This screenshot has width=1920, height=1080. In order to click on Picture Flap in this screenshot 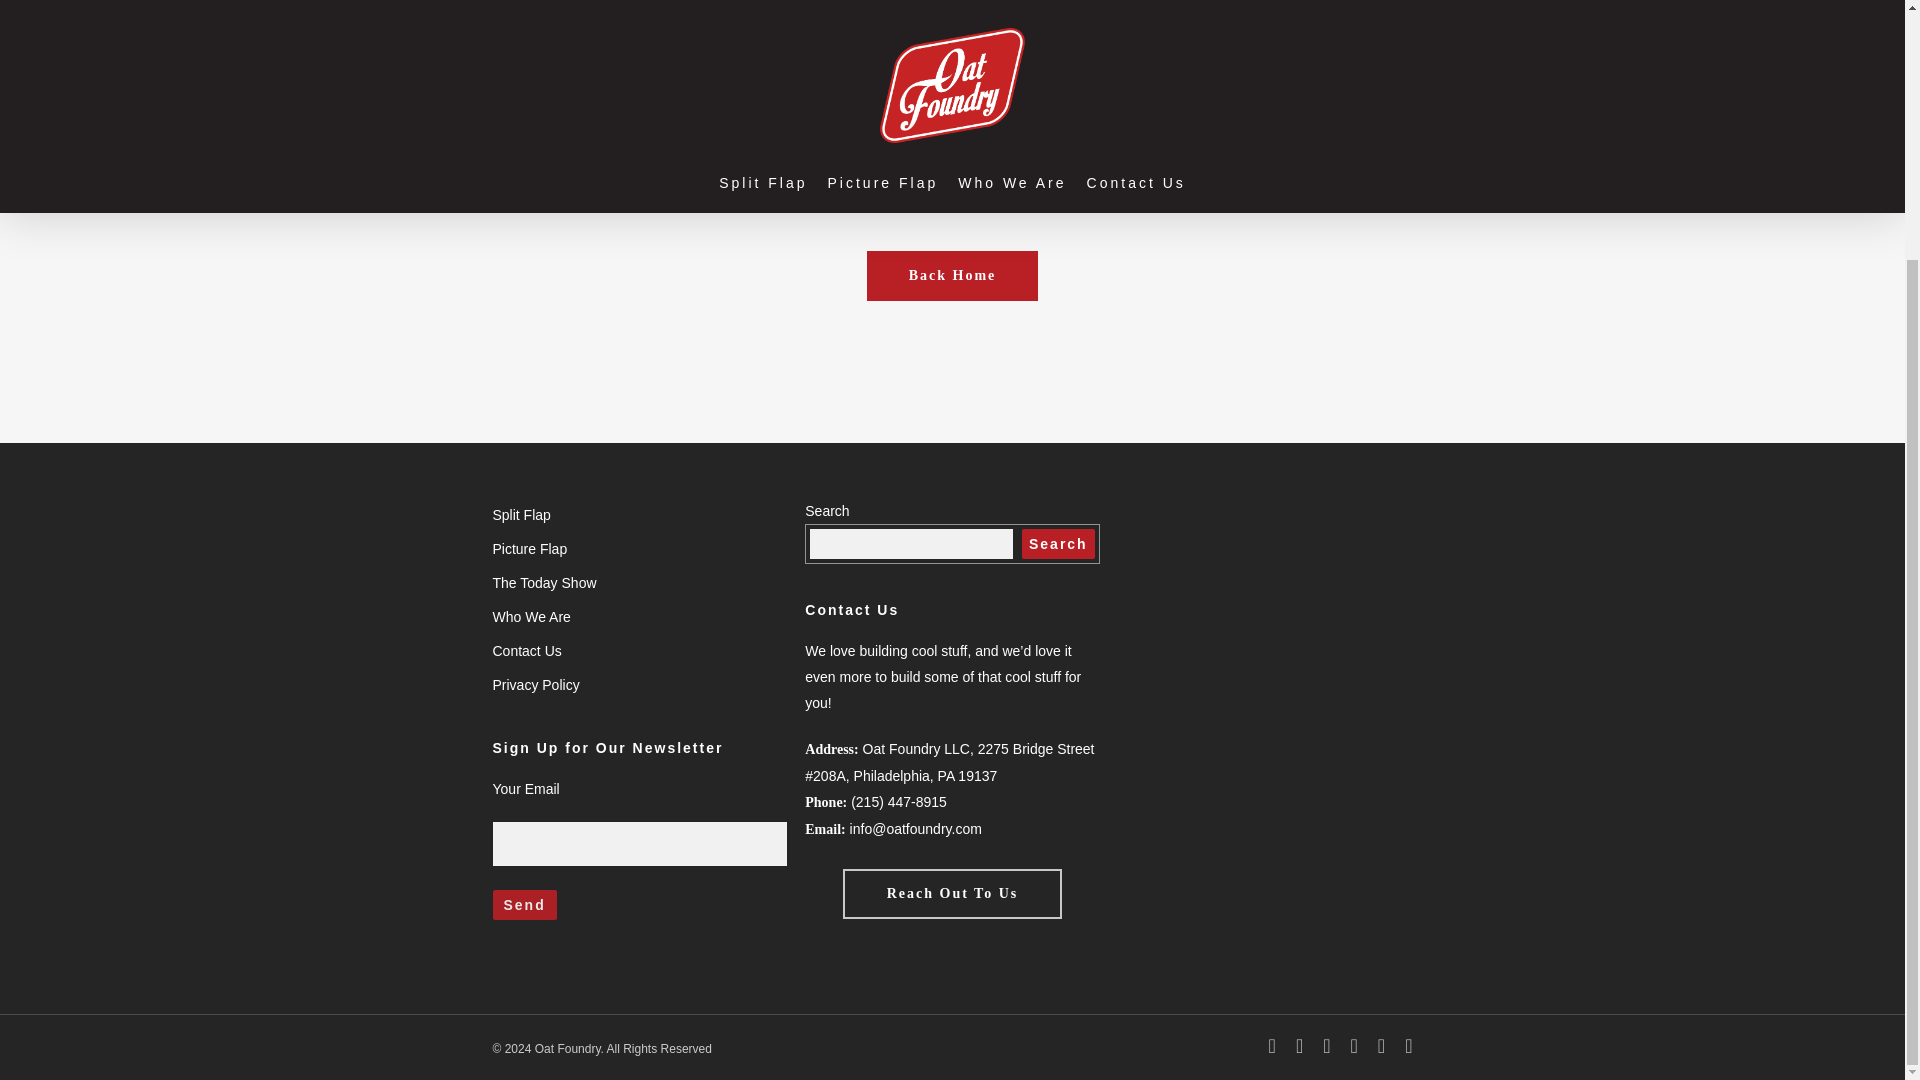, I will do `click(638, 548)`.